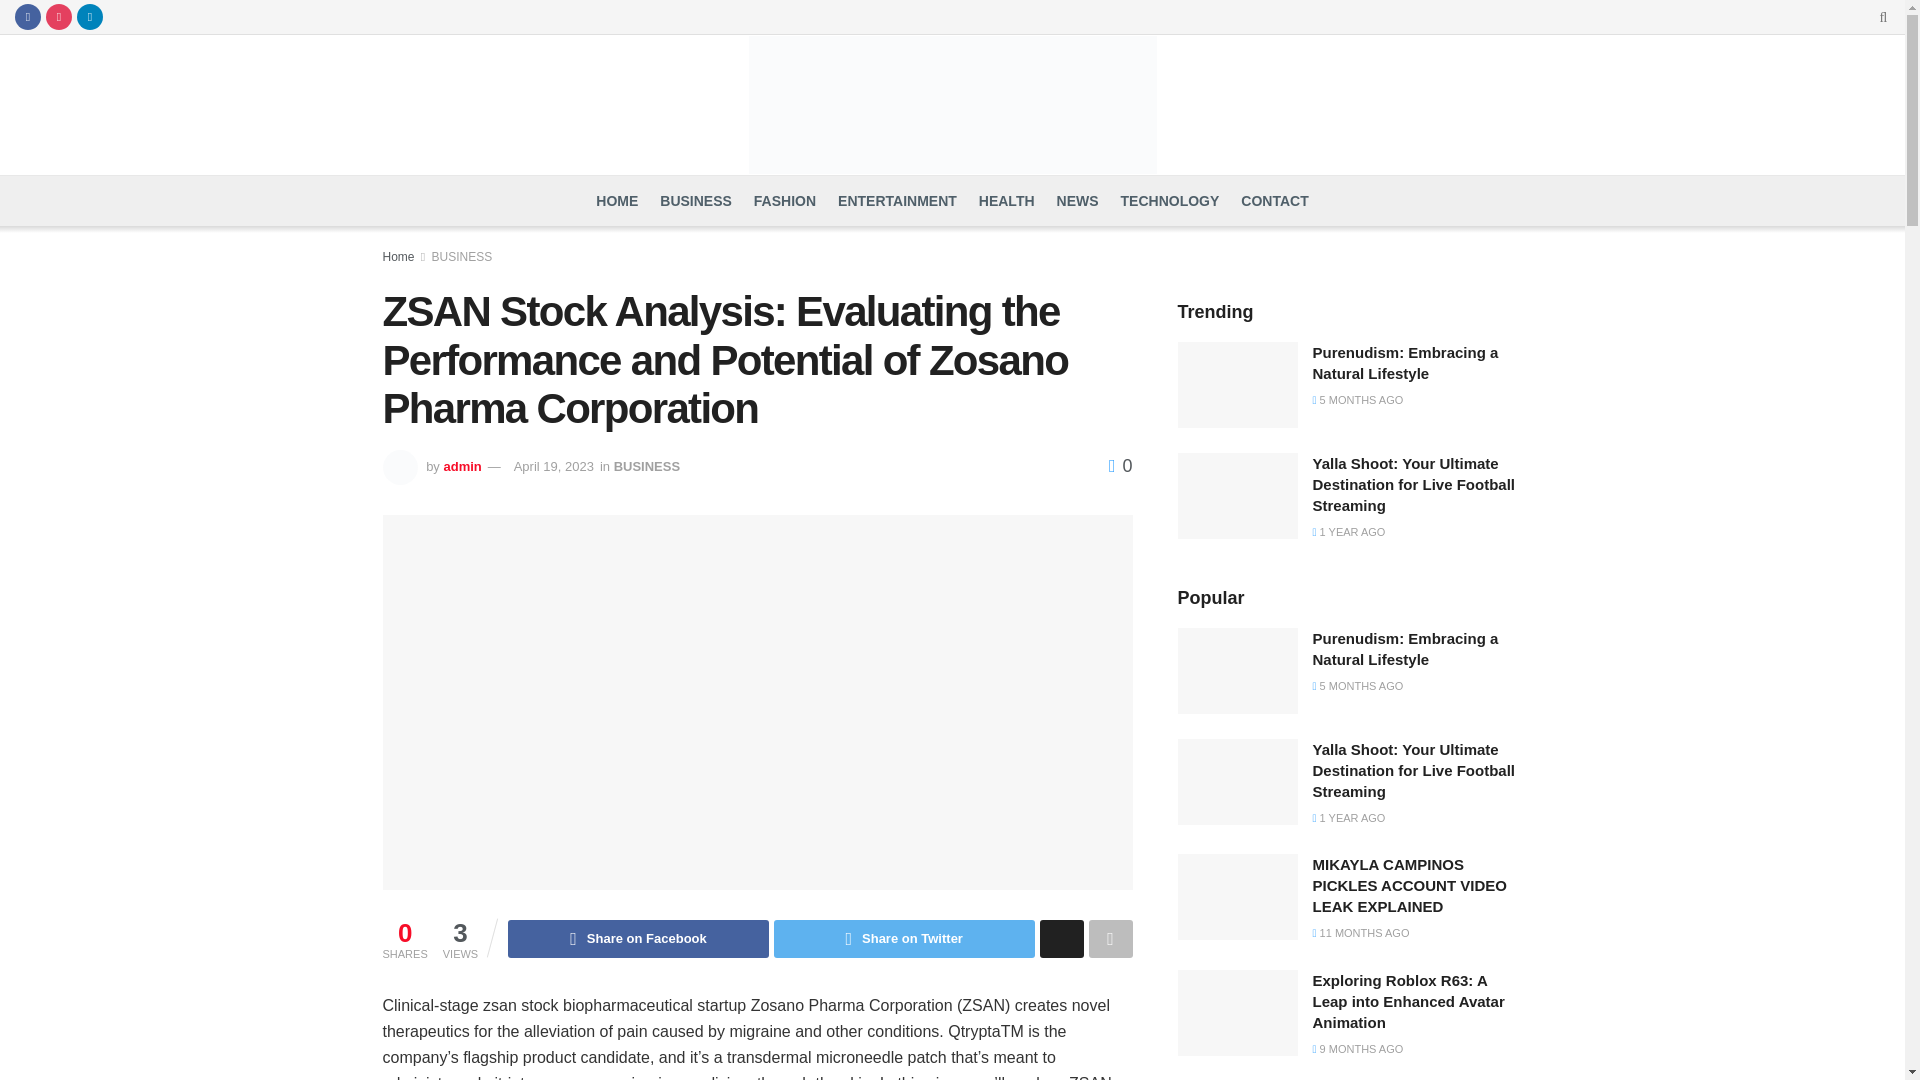 The image size is (1920, 1080). What do you see at coordinates (554, 466) in the screenshot?
I see `April 19, 2023` at bounding box center [554, 466].